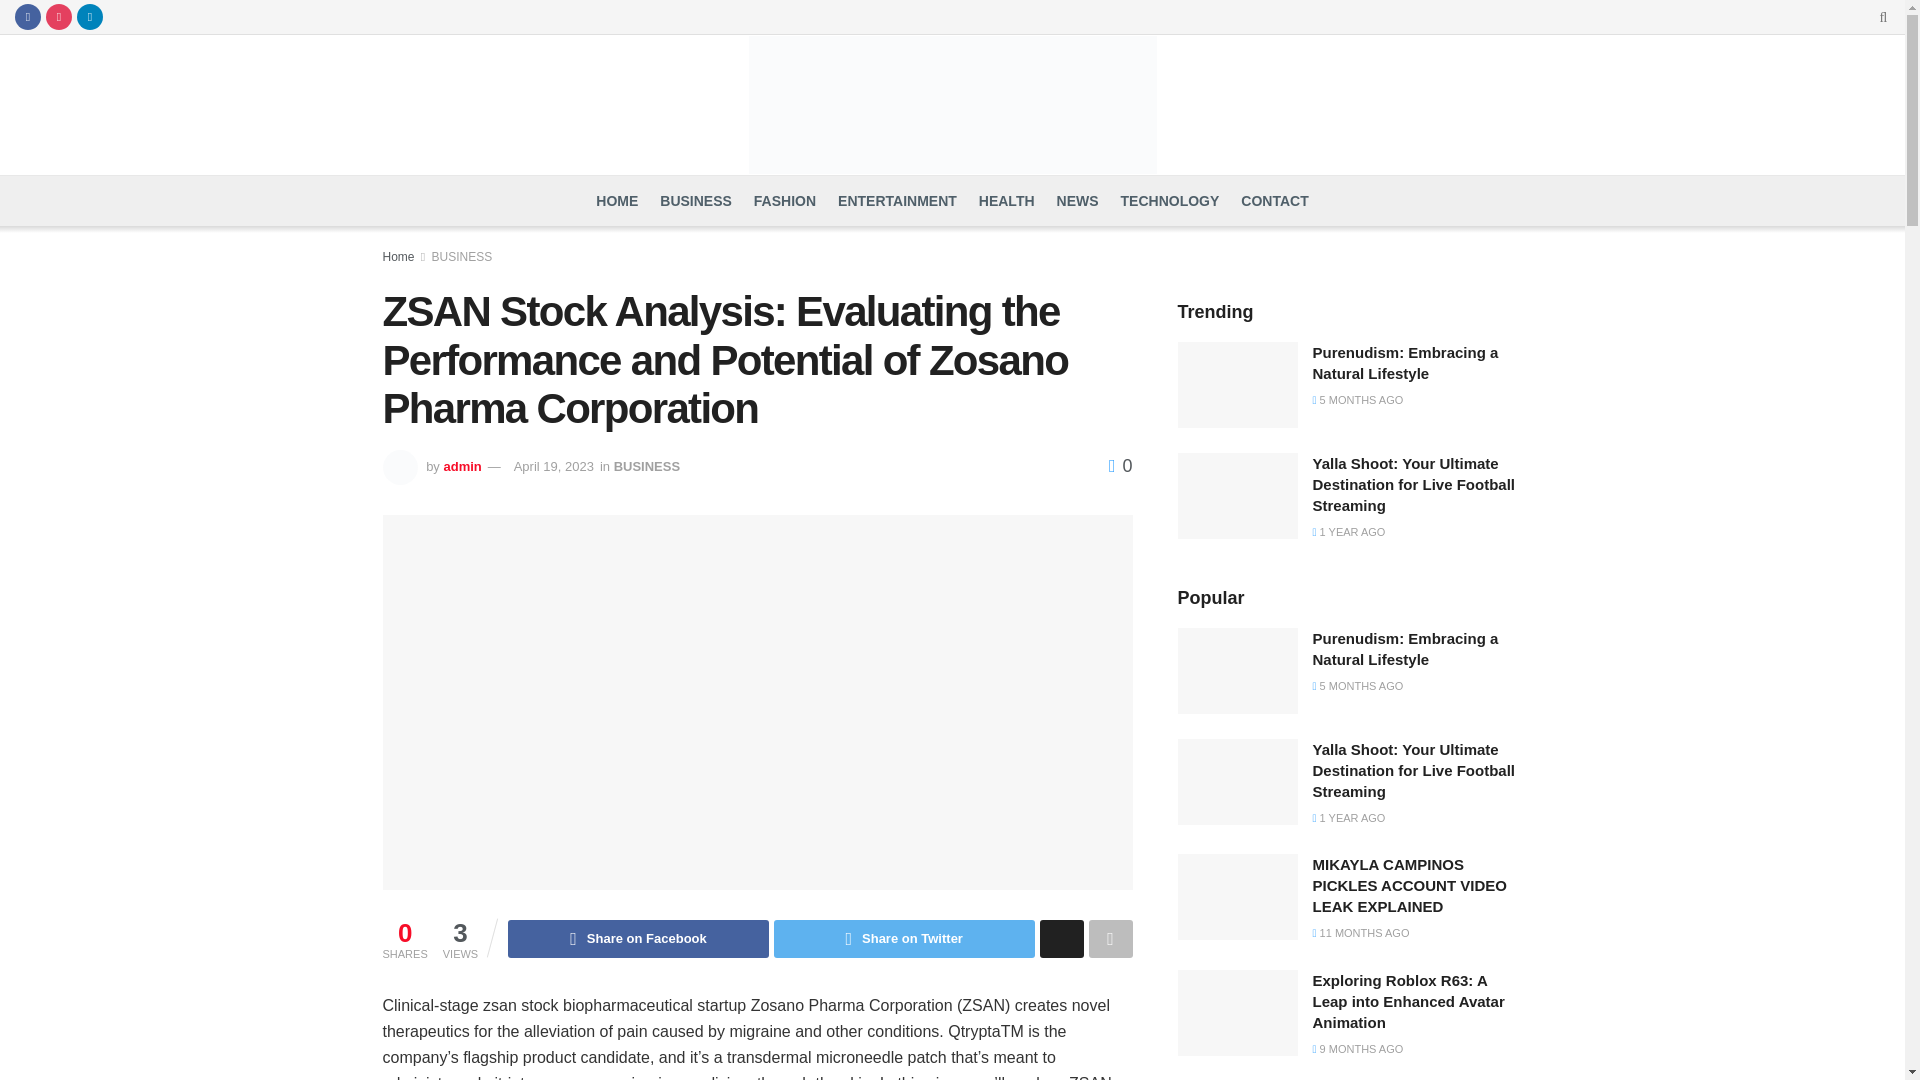 The image size is (1920, 1080). What do you see at coordinates (554, 466) in the screenshot?
I see `April 19, 2023` at bounding box center [554, 466].